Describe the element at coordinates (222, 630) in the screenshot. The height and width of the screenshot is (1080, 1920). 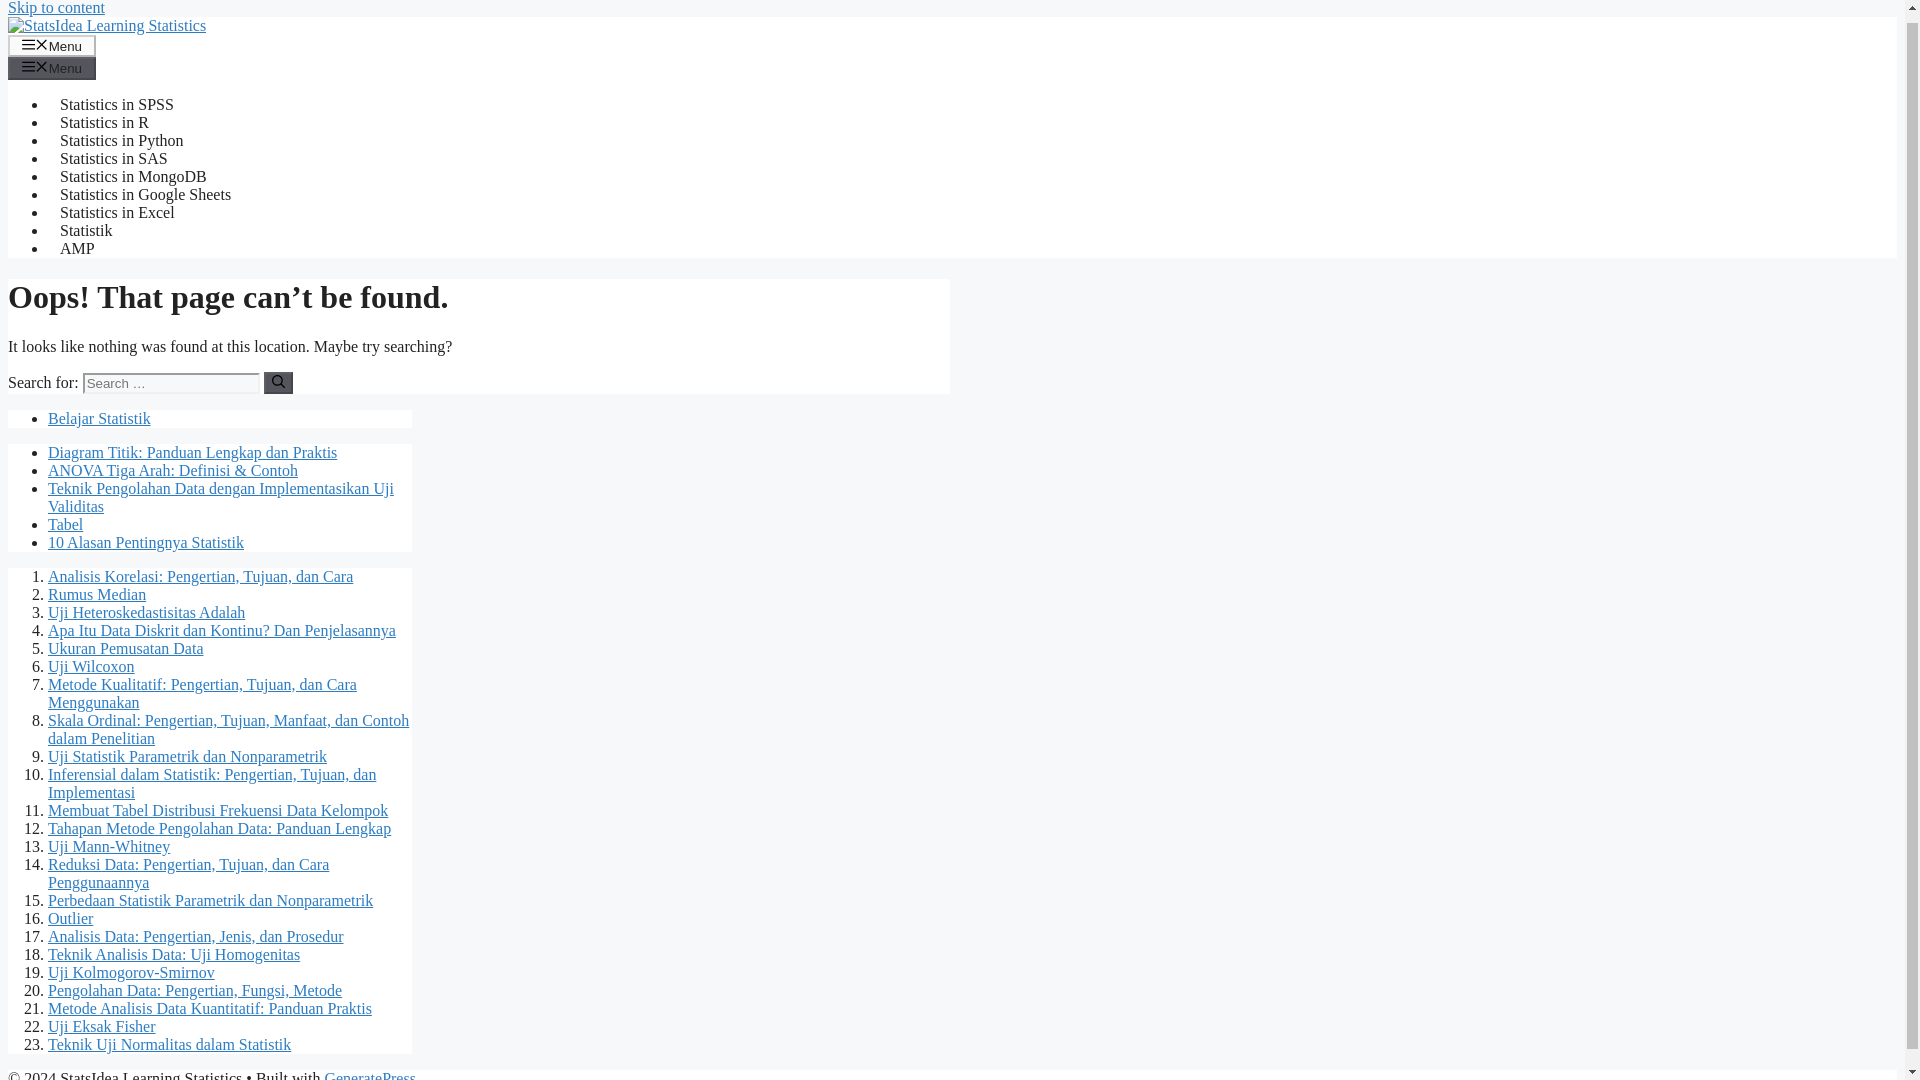
I see `Apa Itu Data Diskrit dan Kontinu? Dan Penjelasannya` at that location.